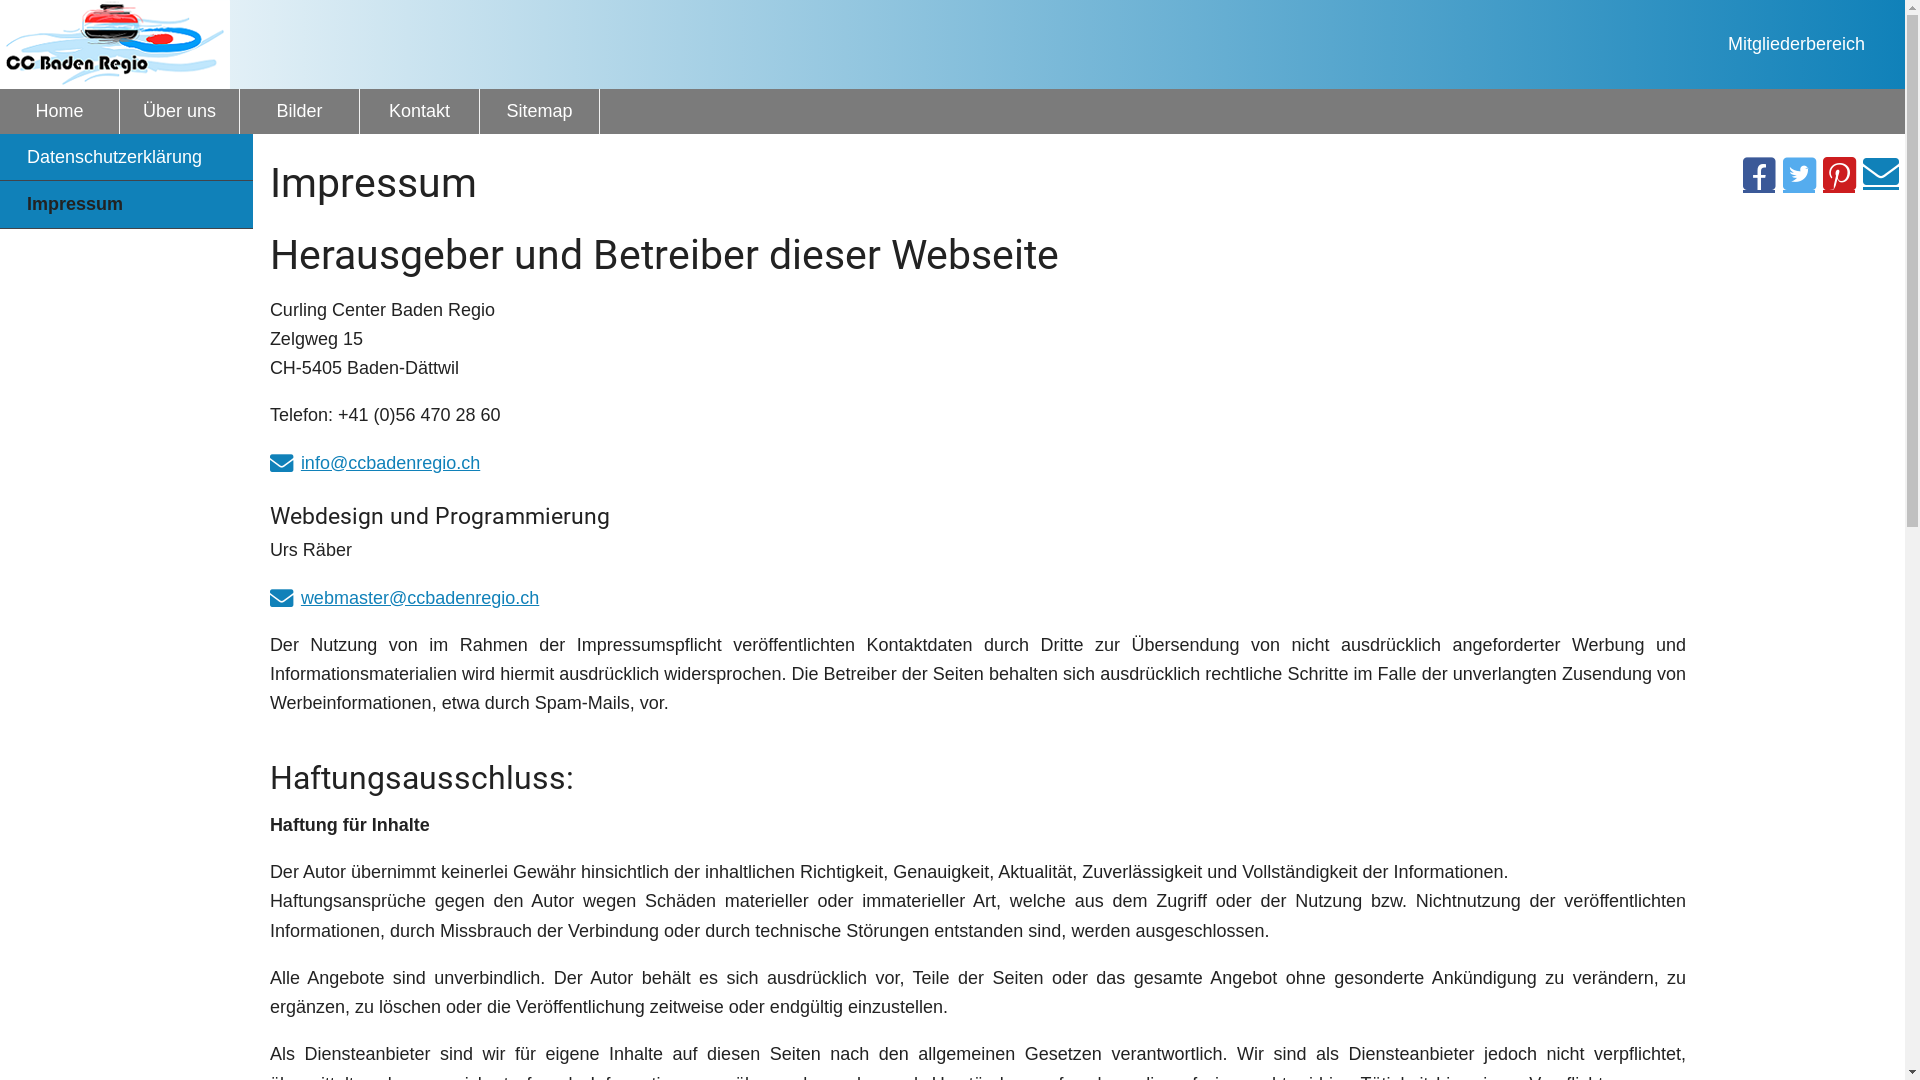 The height and width of the screenshot is (1080, 1920). What do you see at coordinates (540, 112) in the screenshot?
I see `Sitemap` at bounding box center [540, 112].